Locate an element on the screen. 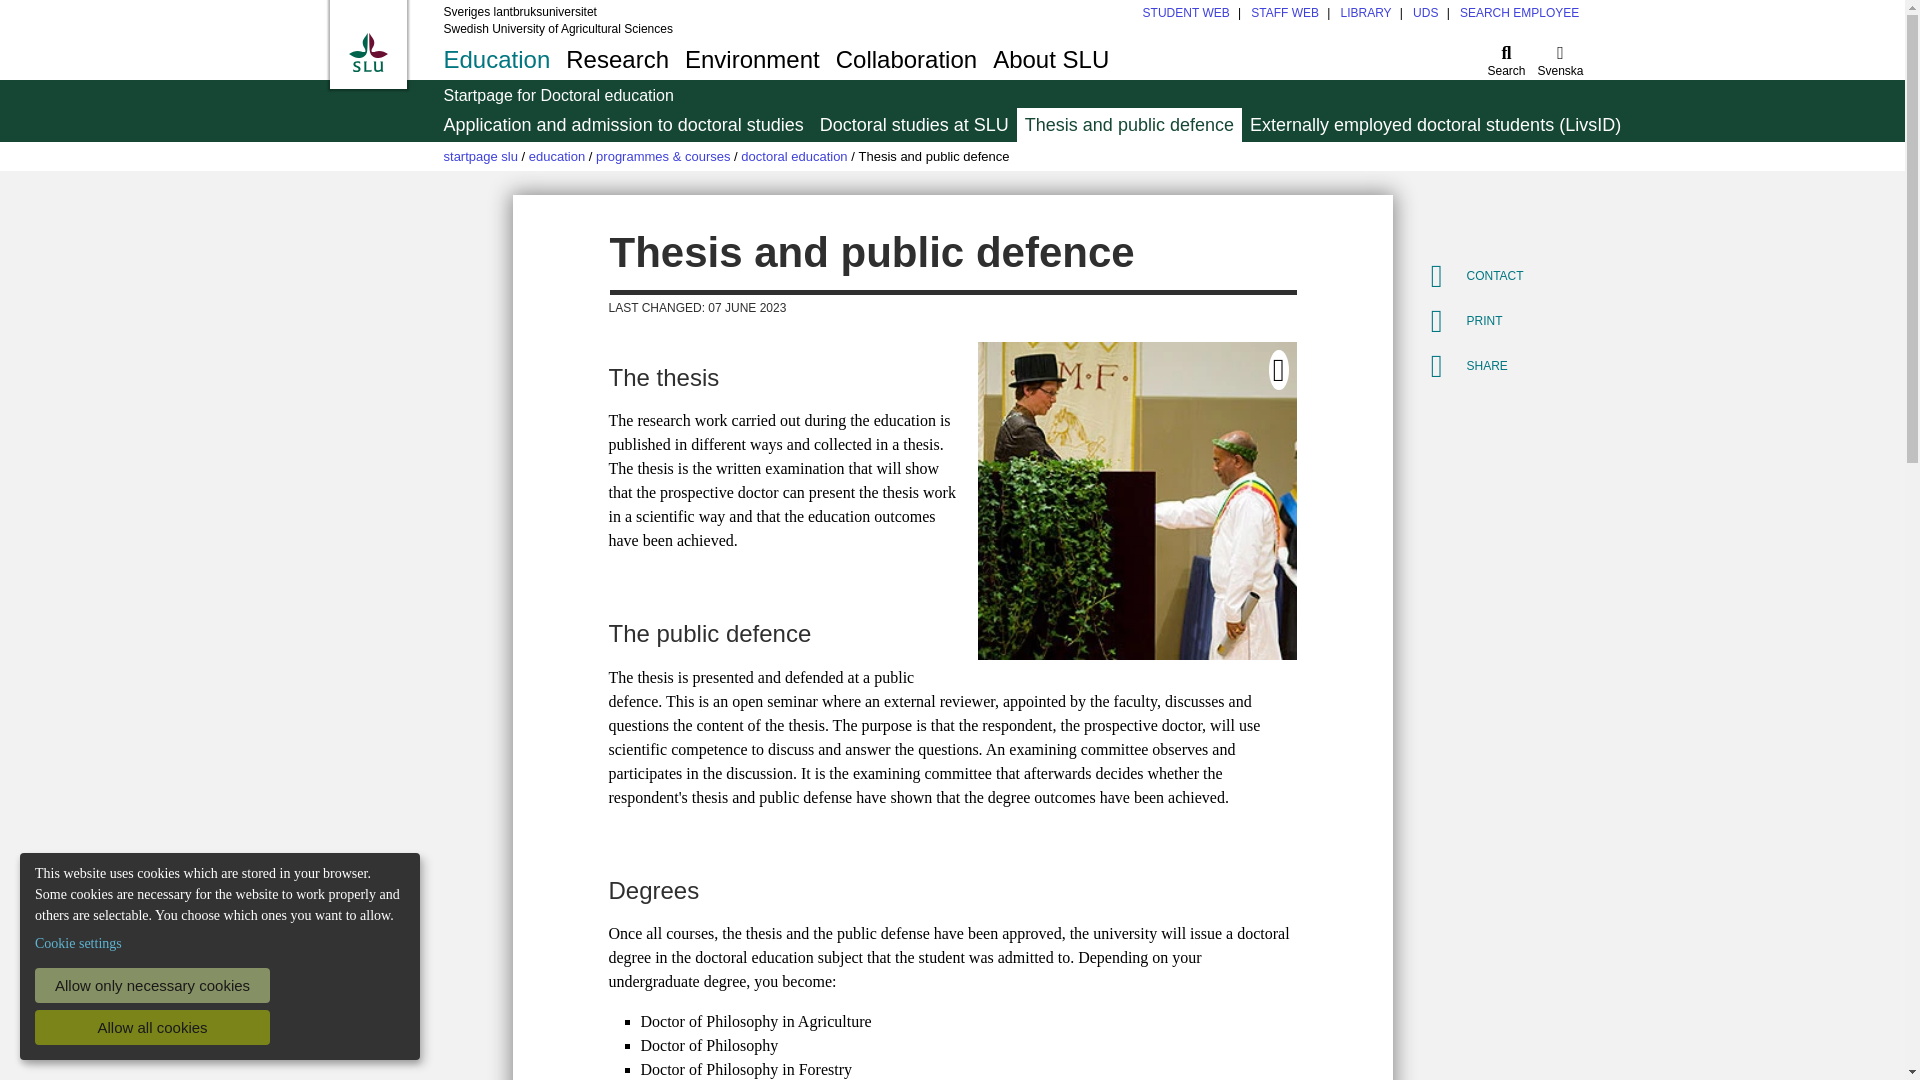 This screenshot has width=1920, height=1080. SEARCH EMPLOYEE is located at coordinates (1518, 13).